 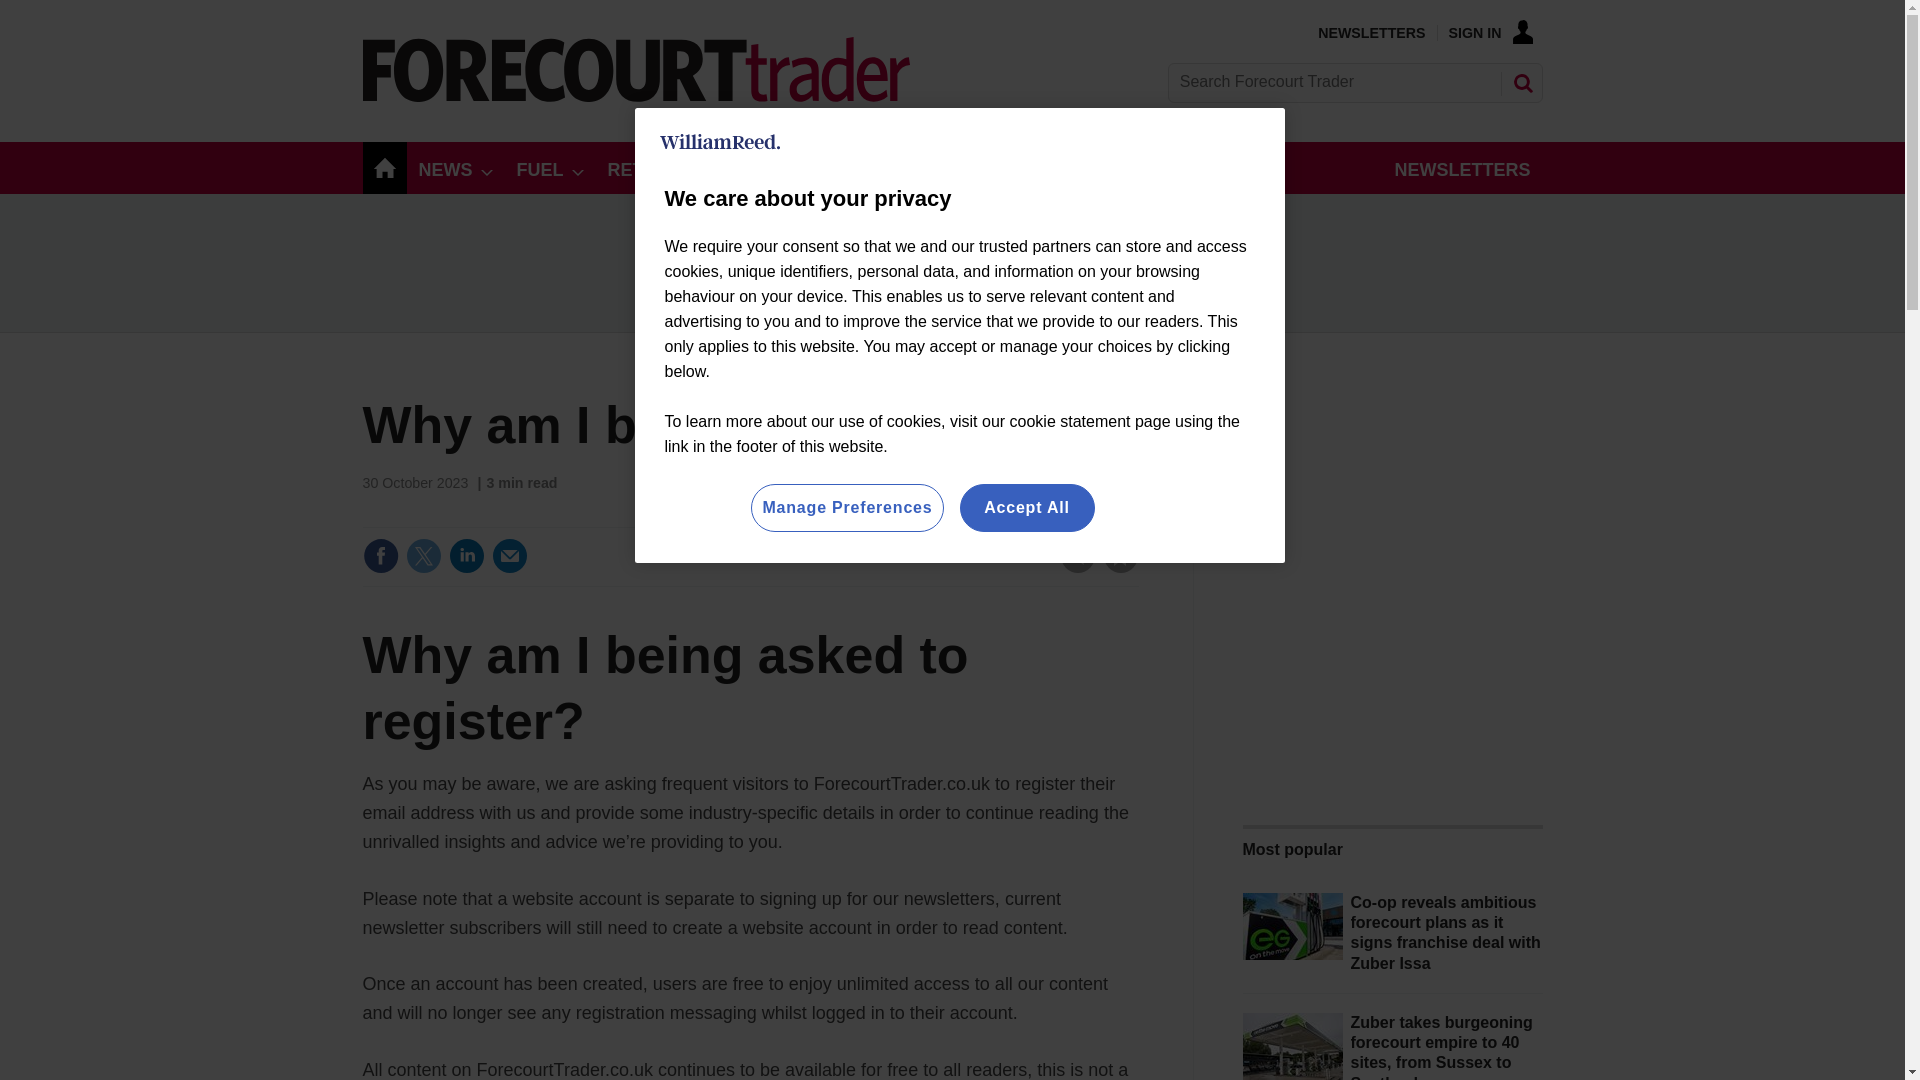 I want to click on NEWSLETTERS, so click(x=1370, y=32).